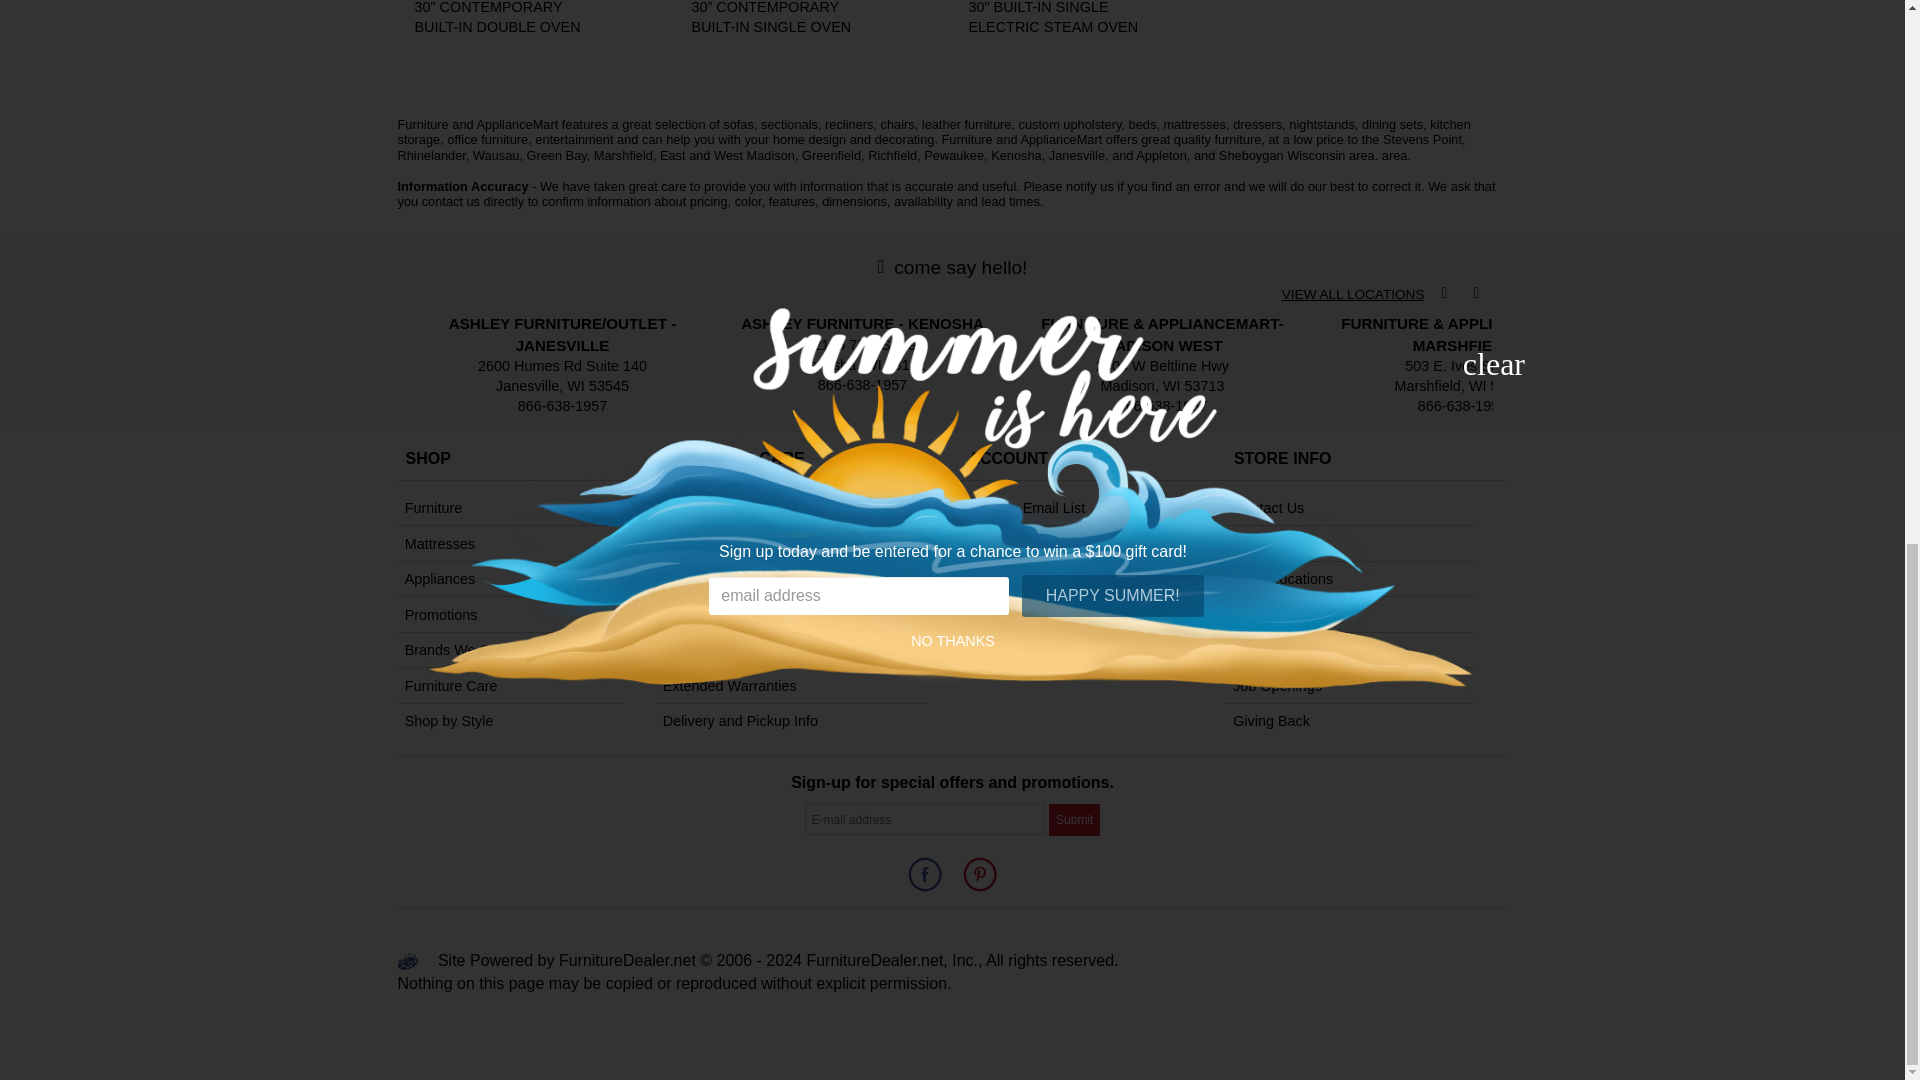 The image size is (1920, 1080). Describe the element at coordinates (781, 18) in the screenshot. I see `Click to view this Item.` at that location.